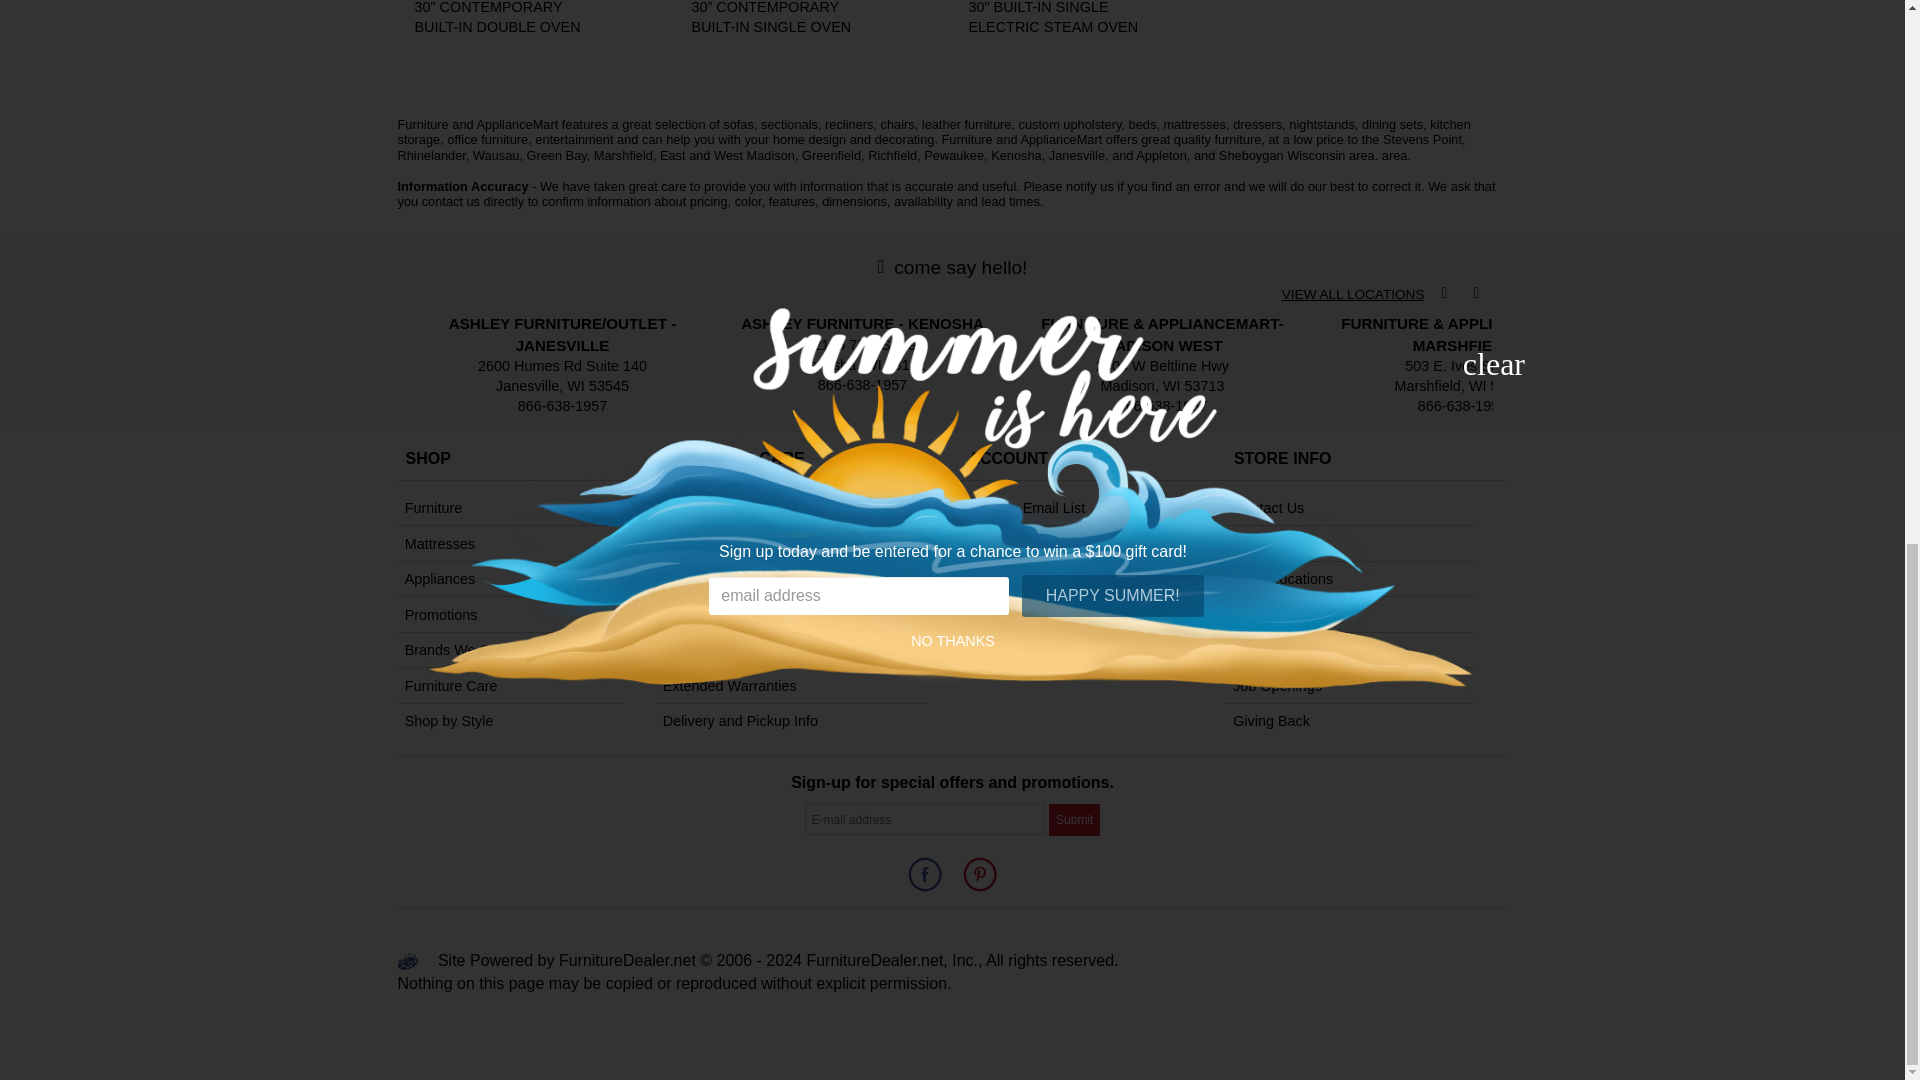 The image size is (1920, 1080). Describe the element at coordinates (781, 18) in the screenshot. I see `Click to view this Item.` at that location.